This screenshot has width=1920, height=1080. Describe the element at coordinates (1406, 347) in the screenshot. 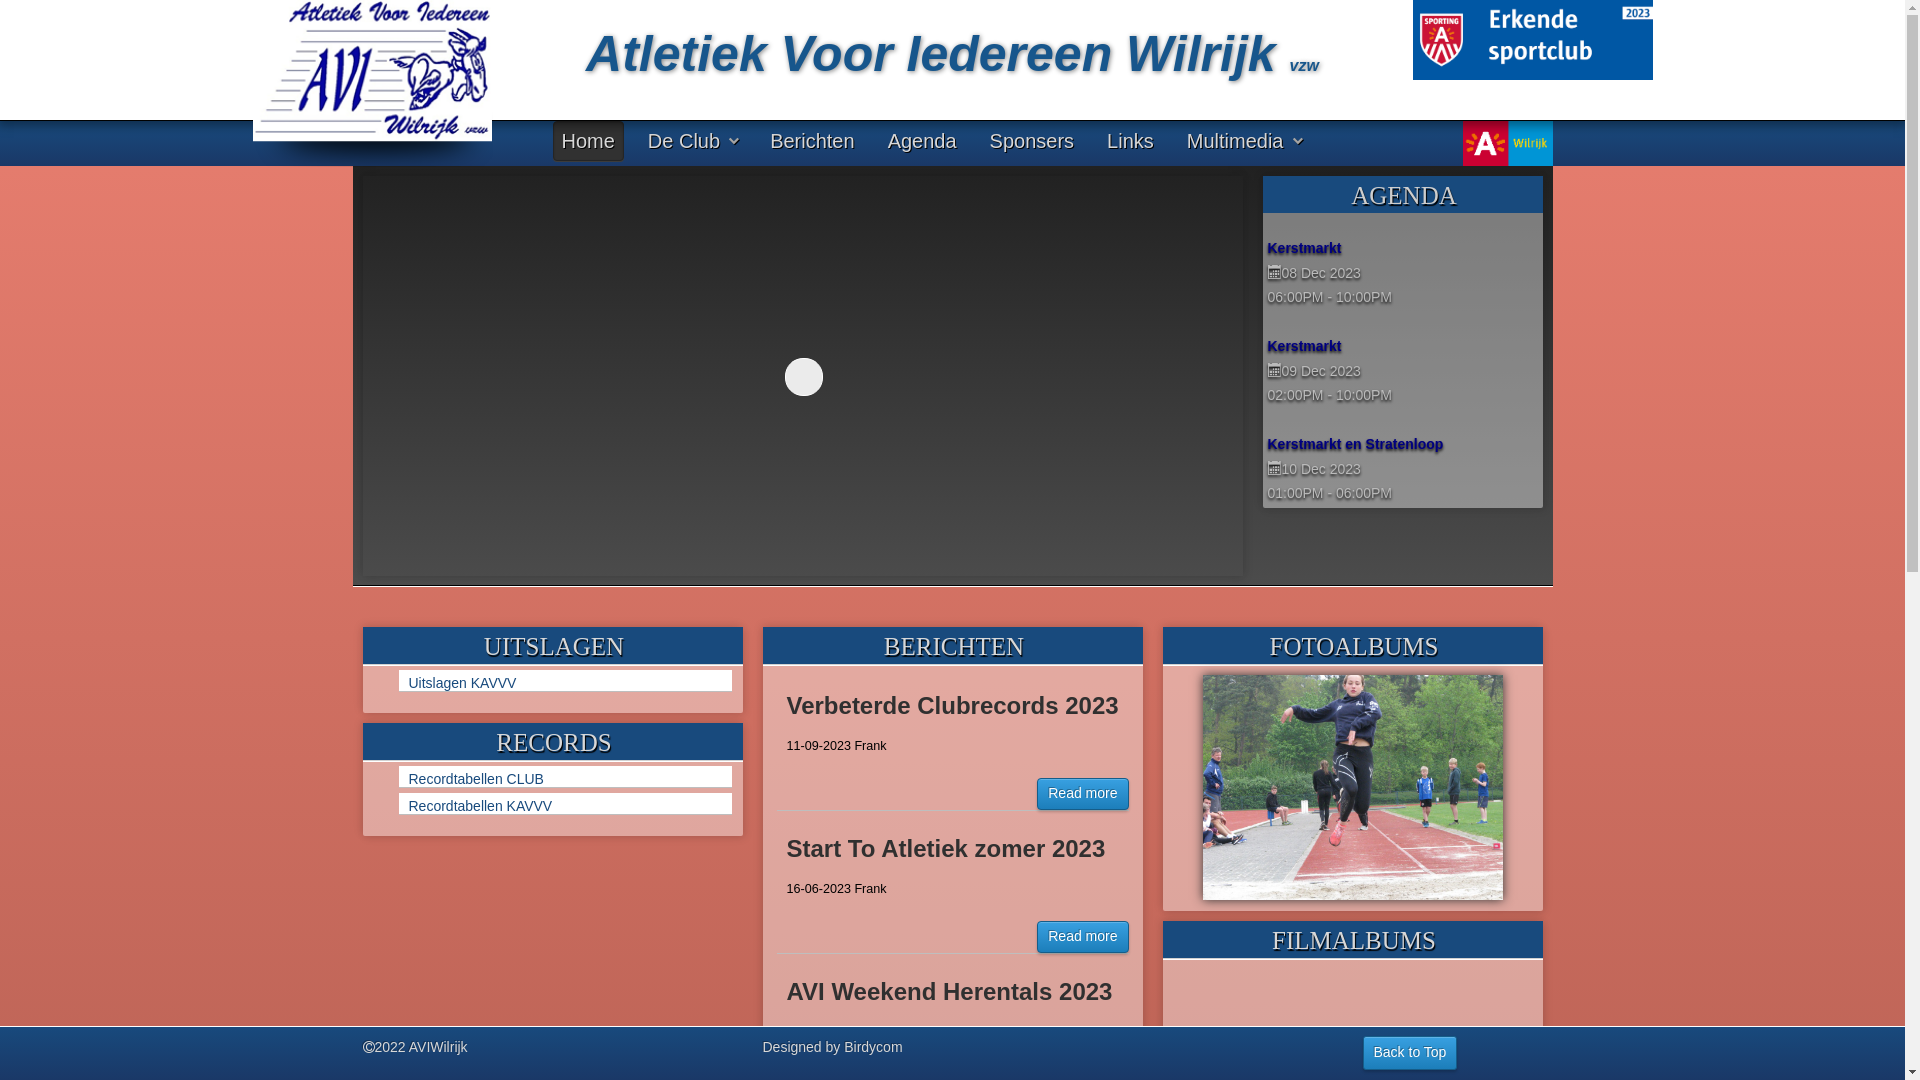

I see `Kerstmarkt` at that location.